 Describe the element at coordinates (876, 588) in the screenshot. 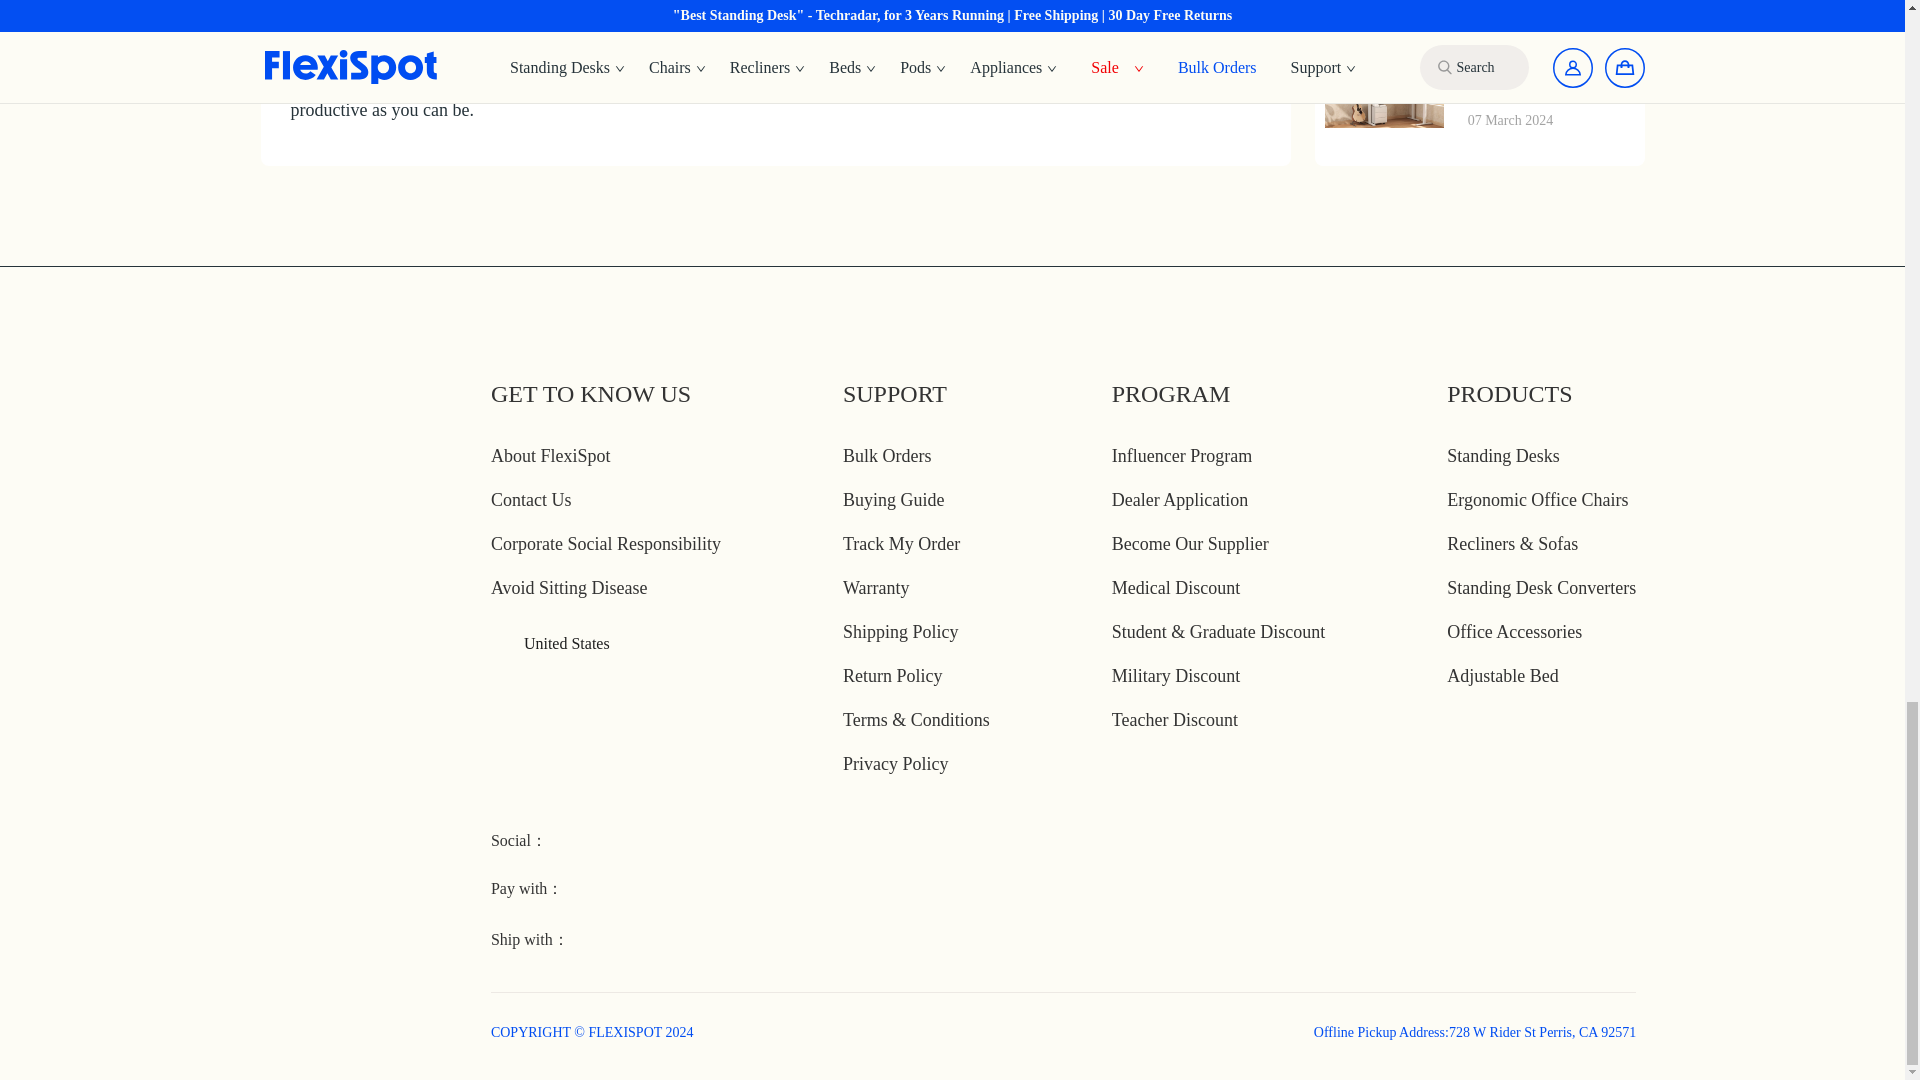

I see `Warranty` at that location.